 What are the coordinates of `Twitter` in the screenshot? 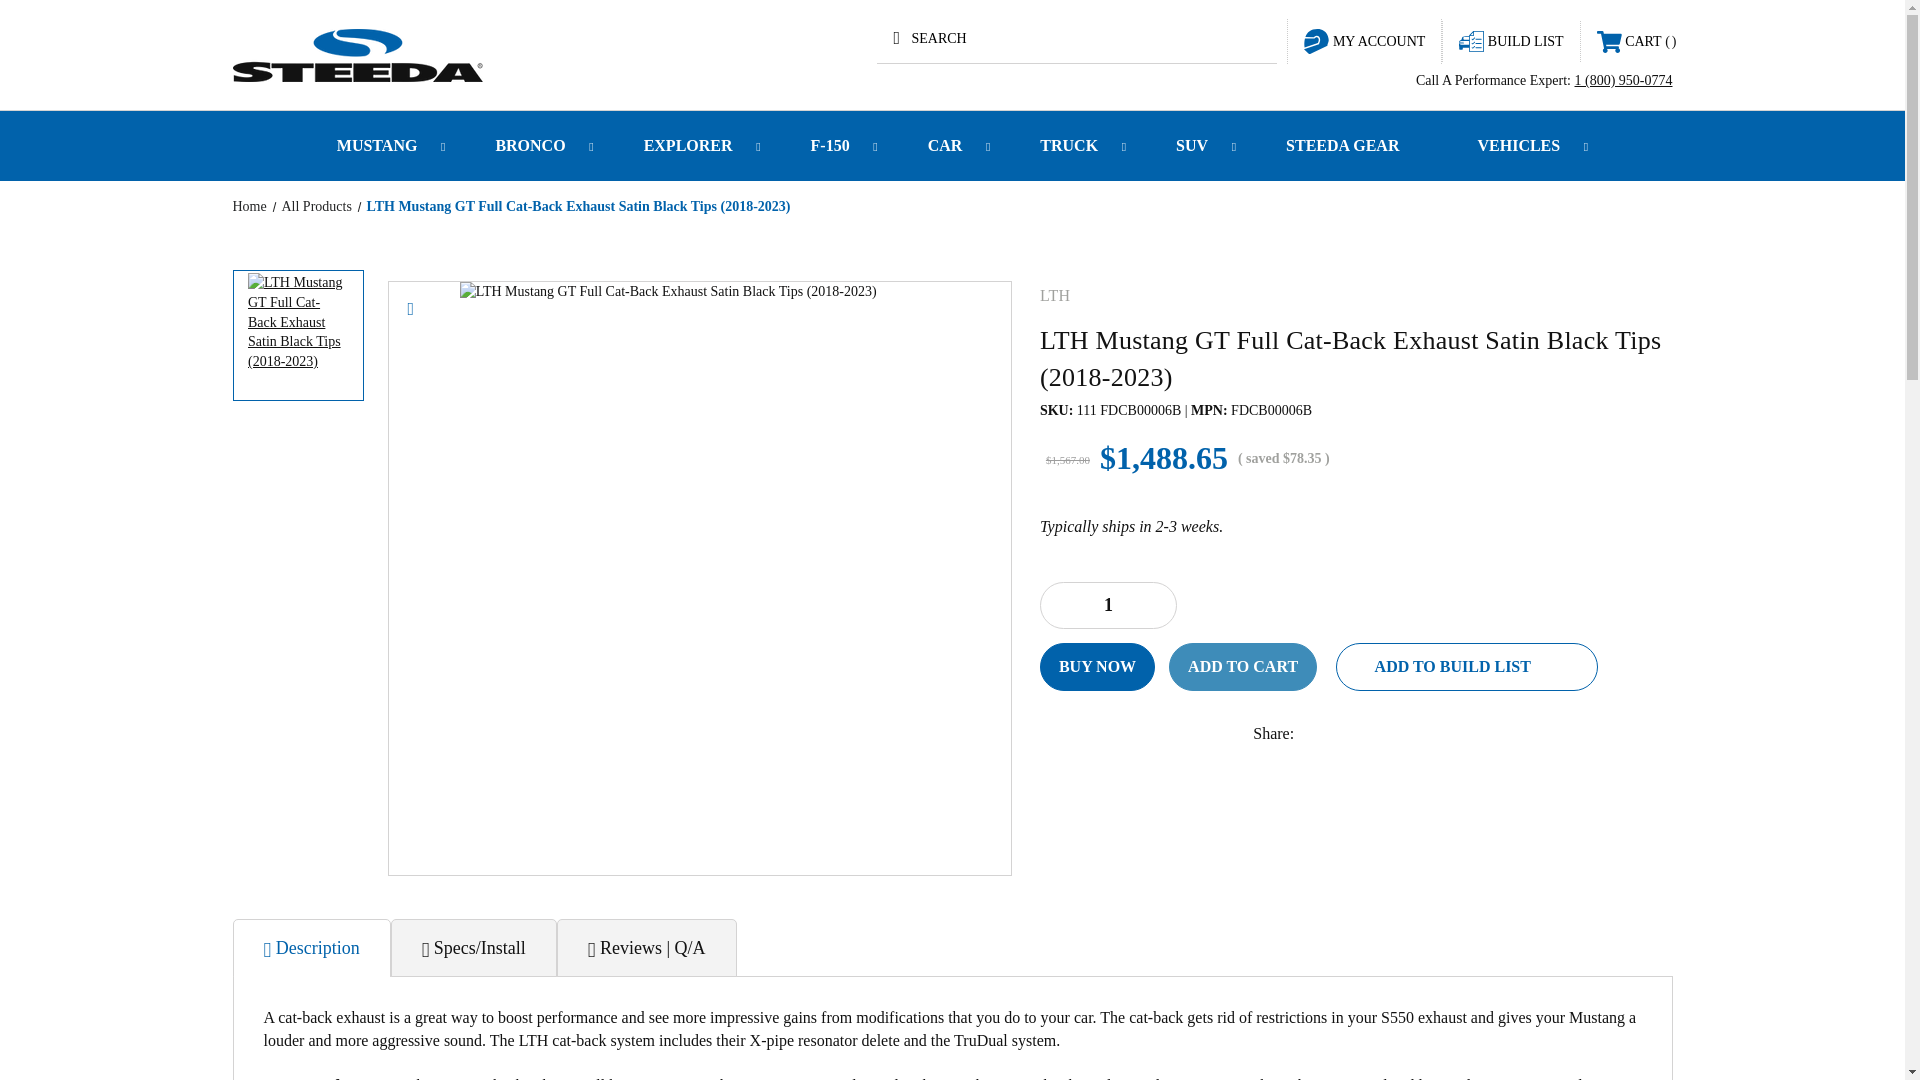 It's located at (1440, 734).